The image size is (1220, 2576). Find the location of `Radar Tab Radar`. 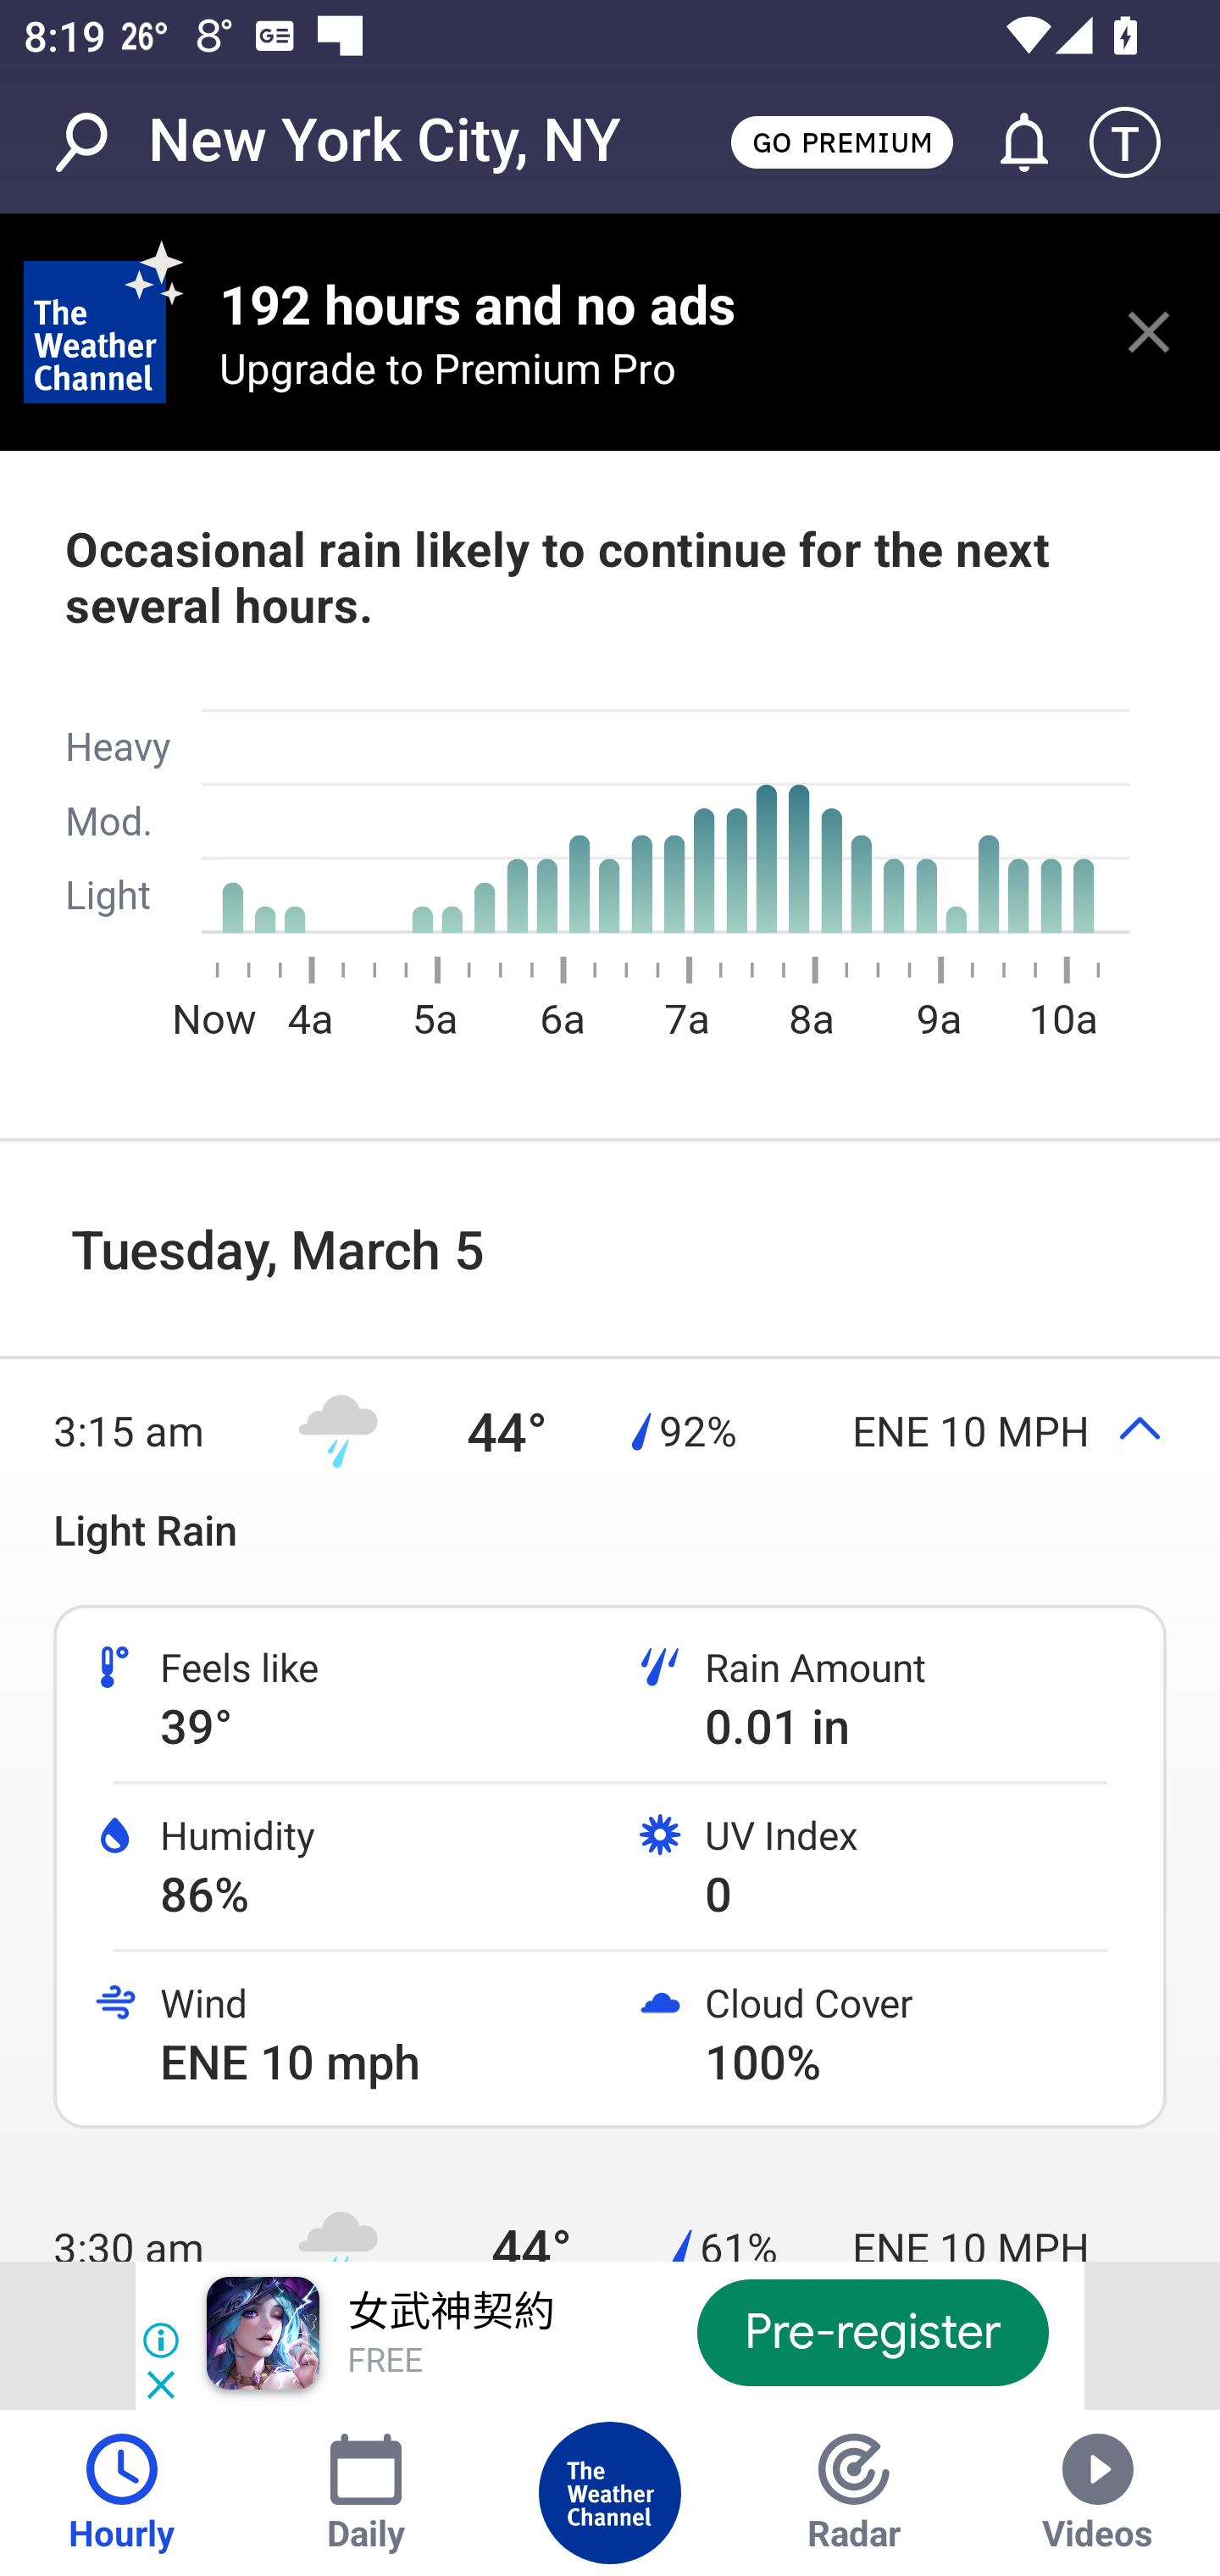

Radar Tab Radar is located at coordinates (854, 2493).